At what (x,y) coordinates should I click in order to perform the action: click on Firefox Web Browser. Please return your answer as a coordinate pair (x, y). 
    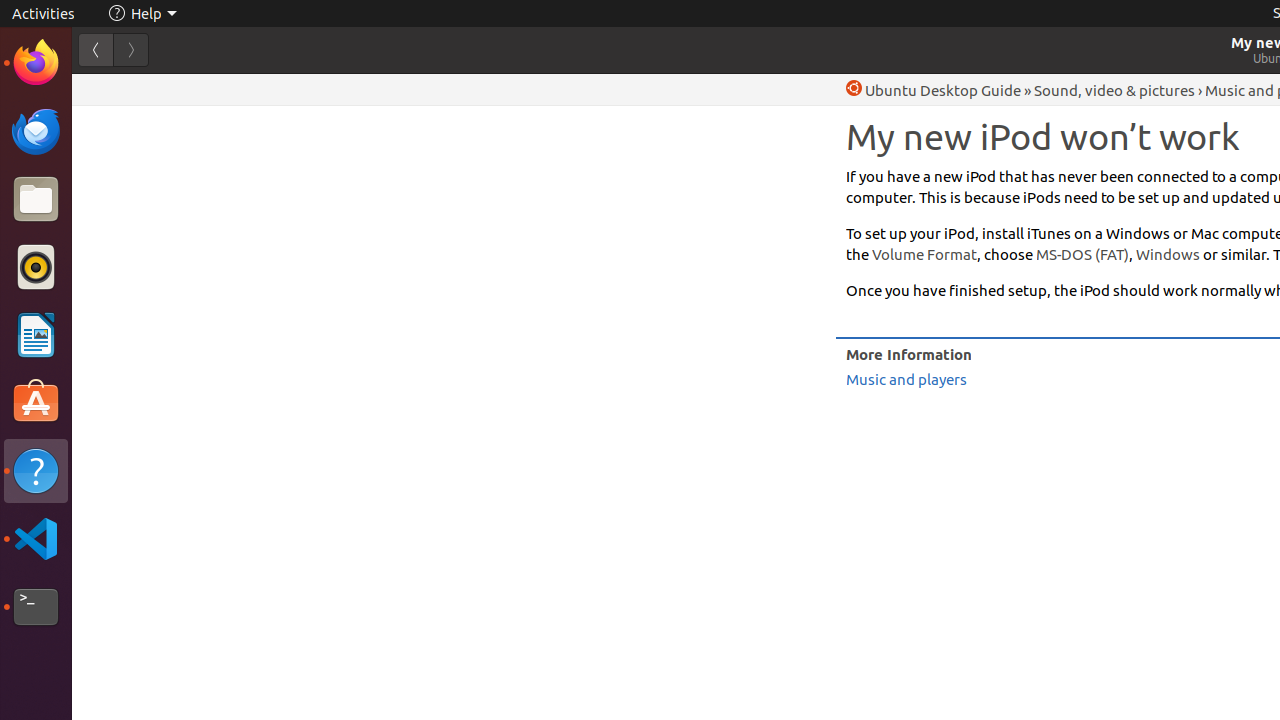
    Looking at the image, I should click on (36, 63).